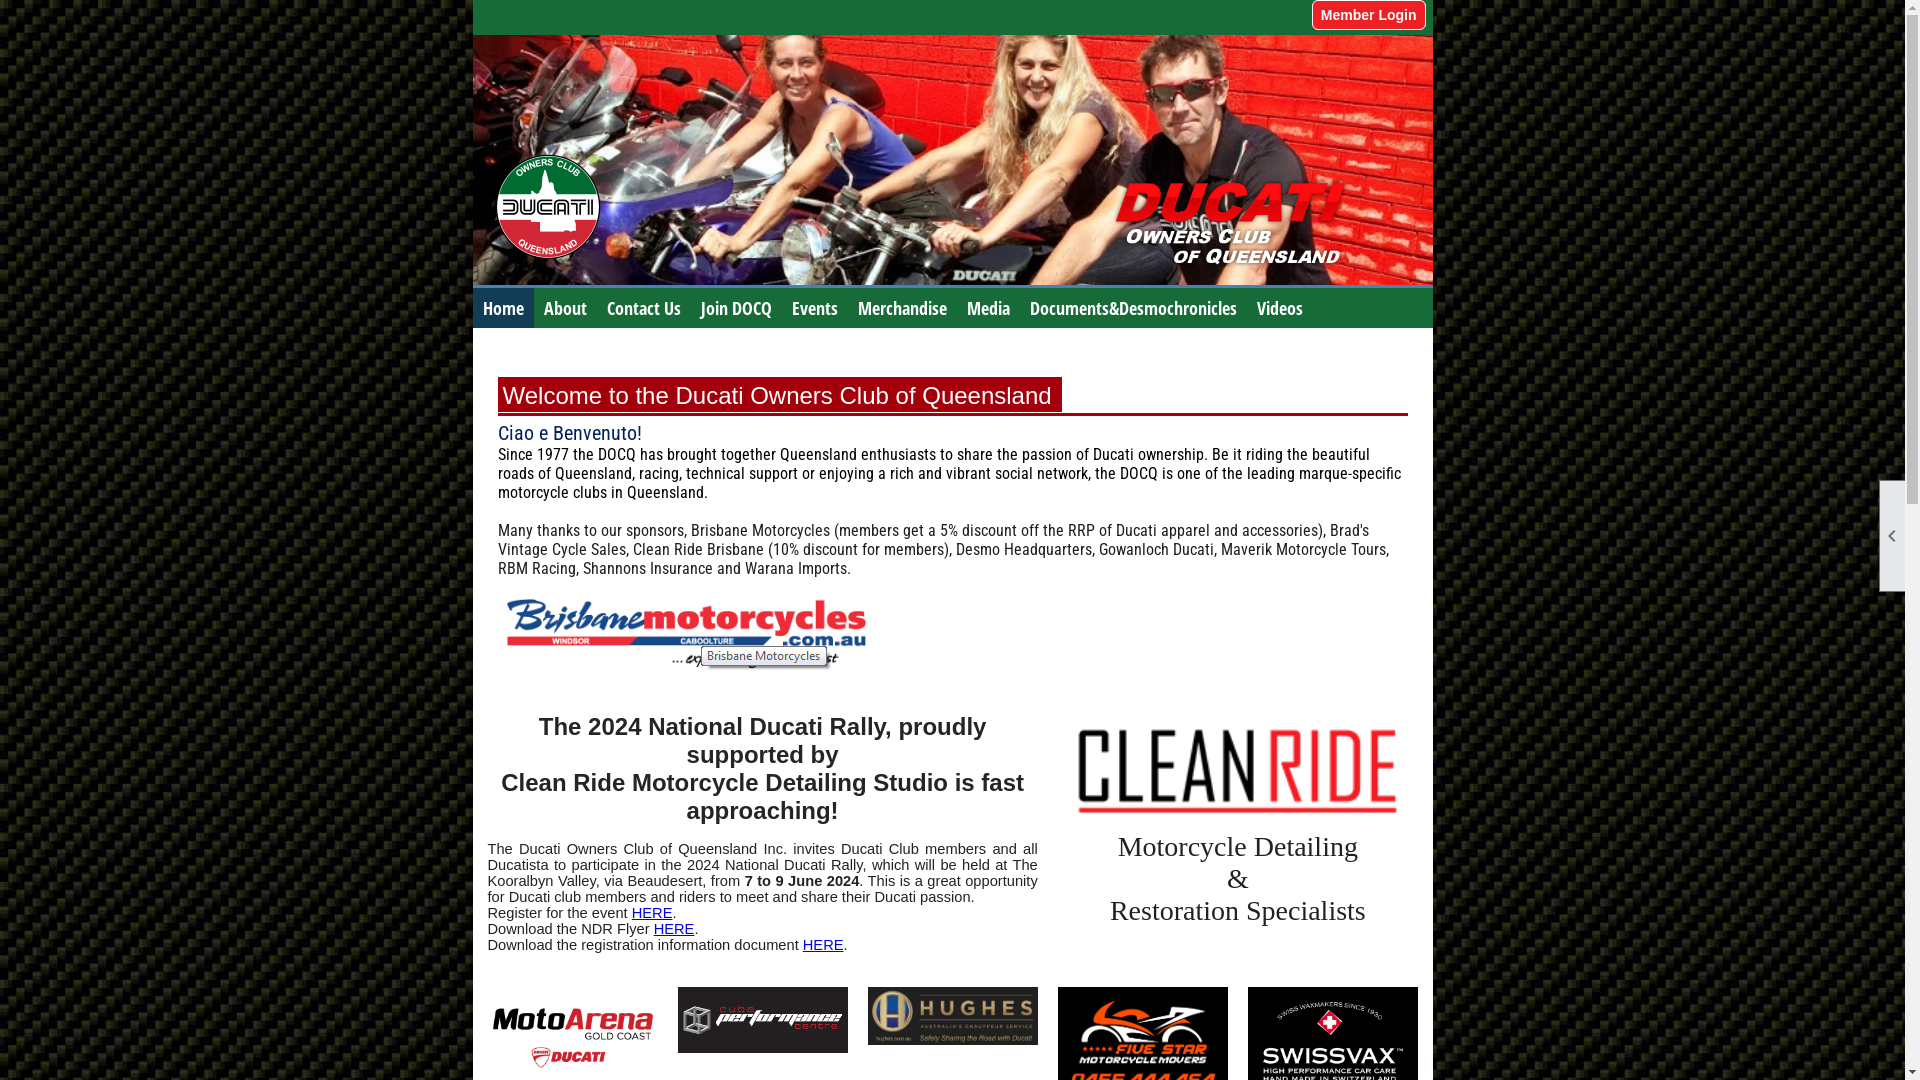 The height and width of the screenshot is (1080, 1920). I want to click on HERE, so click(824, 945).